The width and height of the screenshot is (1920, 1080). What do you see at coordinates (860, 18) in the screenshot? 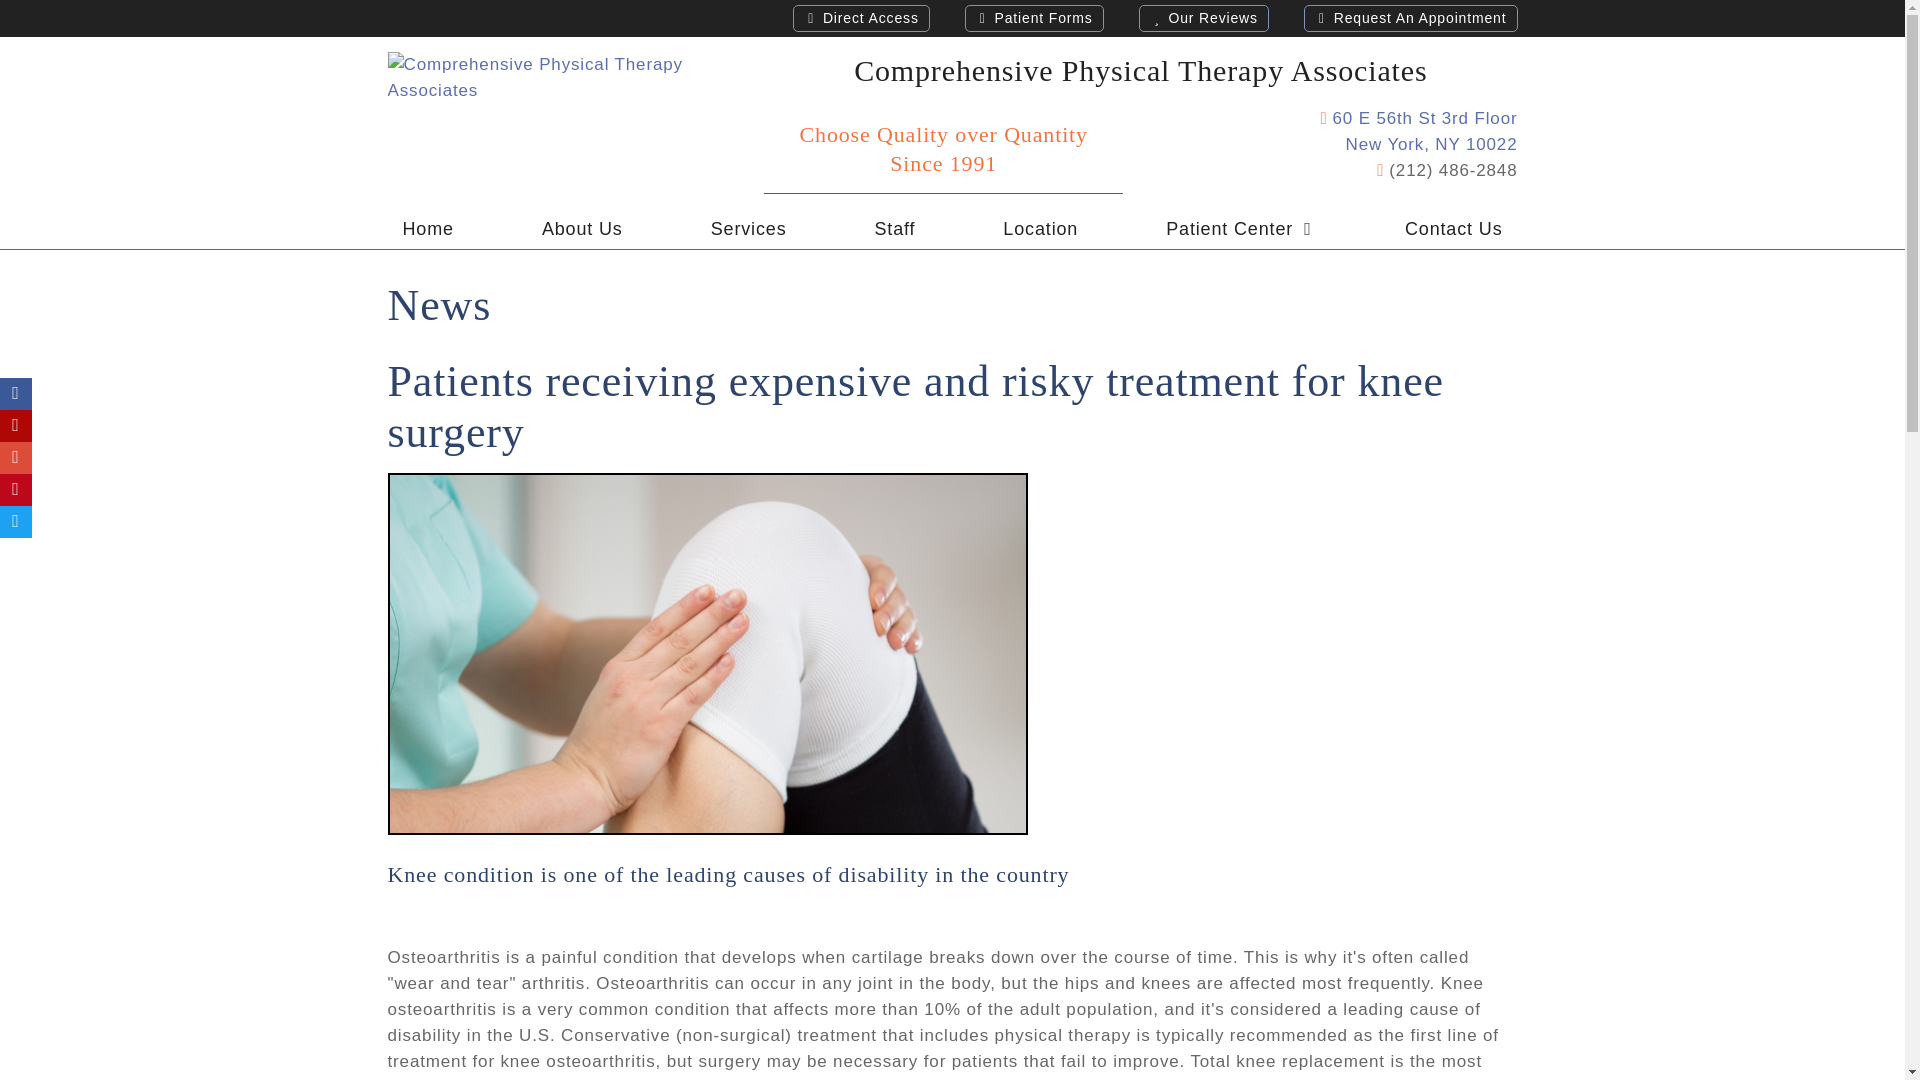
I see `Direct Access` at bounding box center [860, 18].